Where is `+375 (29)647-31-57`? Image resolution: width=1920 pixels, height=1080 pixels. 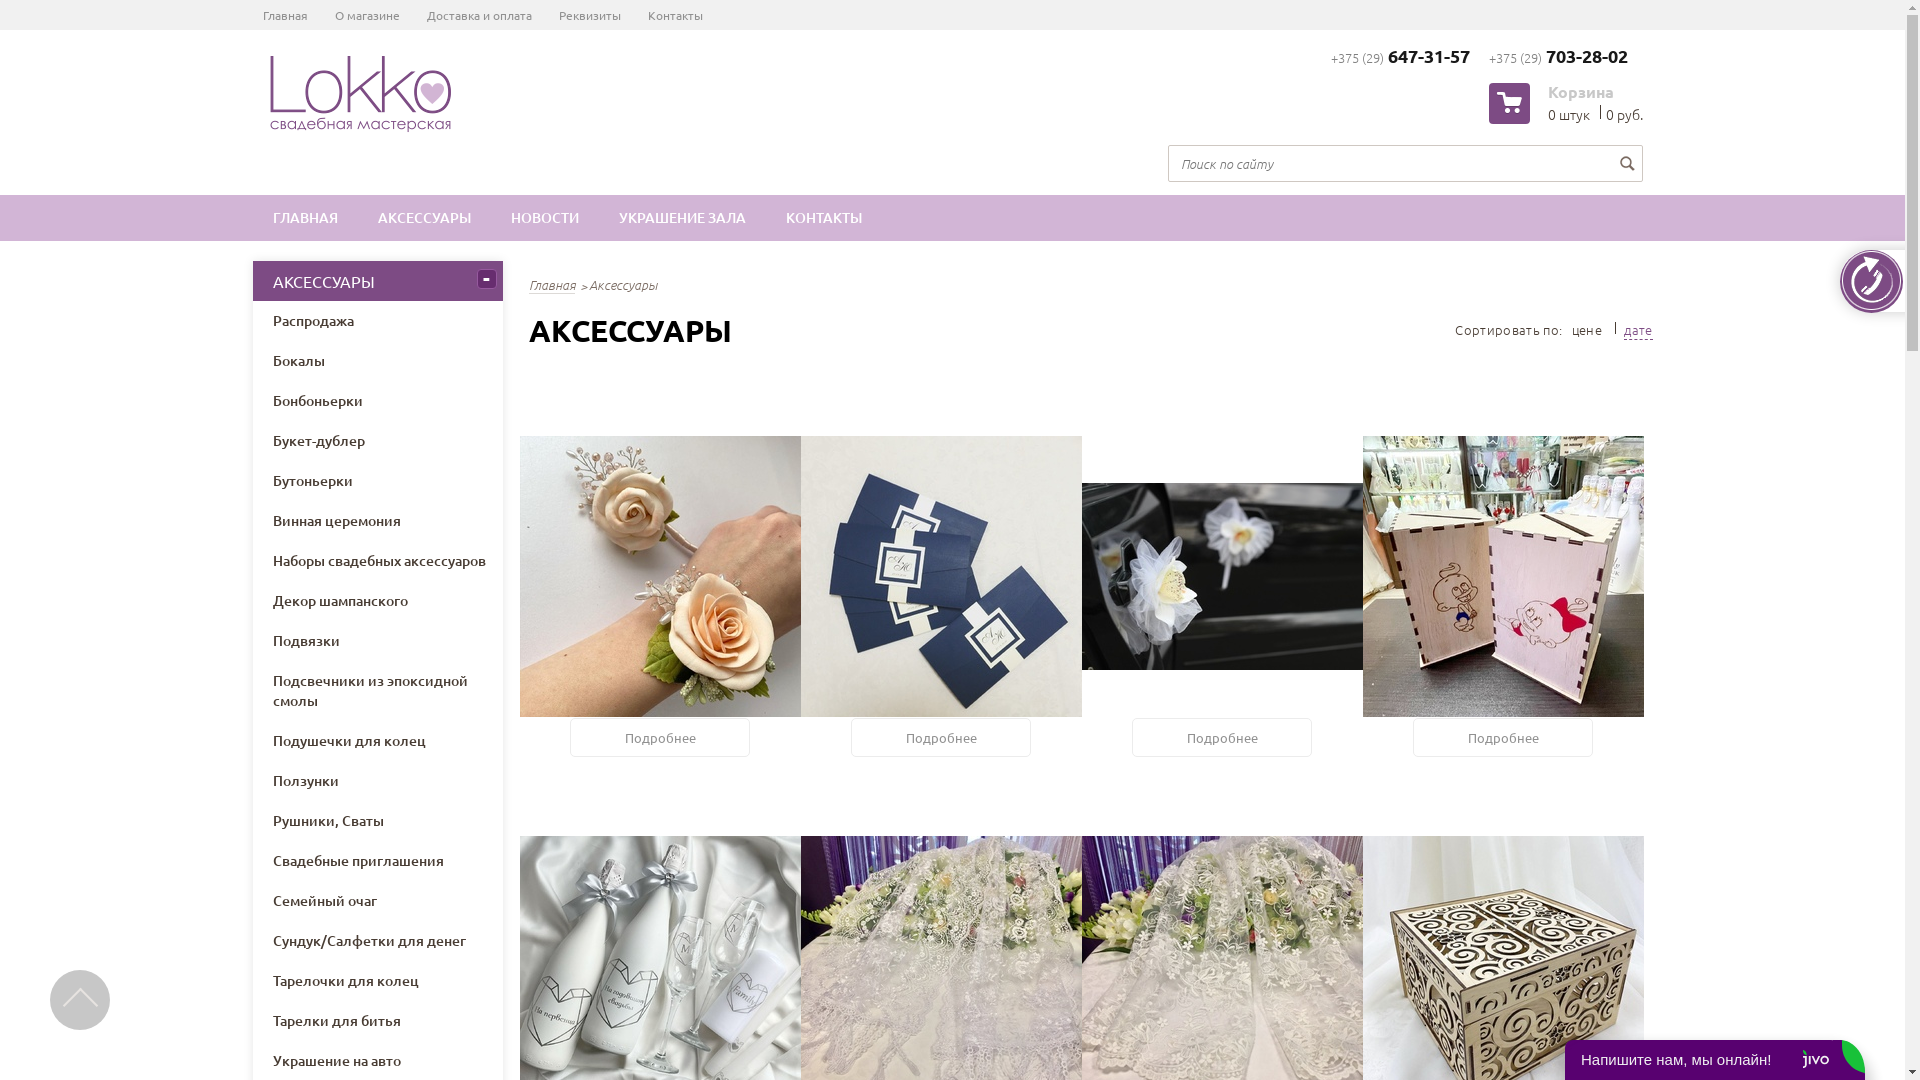 +375 (29)647-31-57 is located at coordinates (1400, 57).